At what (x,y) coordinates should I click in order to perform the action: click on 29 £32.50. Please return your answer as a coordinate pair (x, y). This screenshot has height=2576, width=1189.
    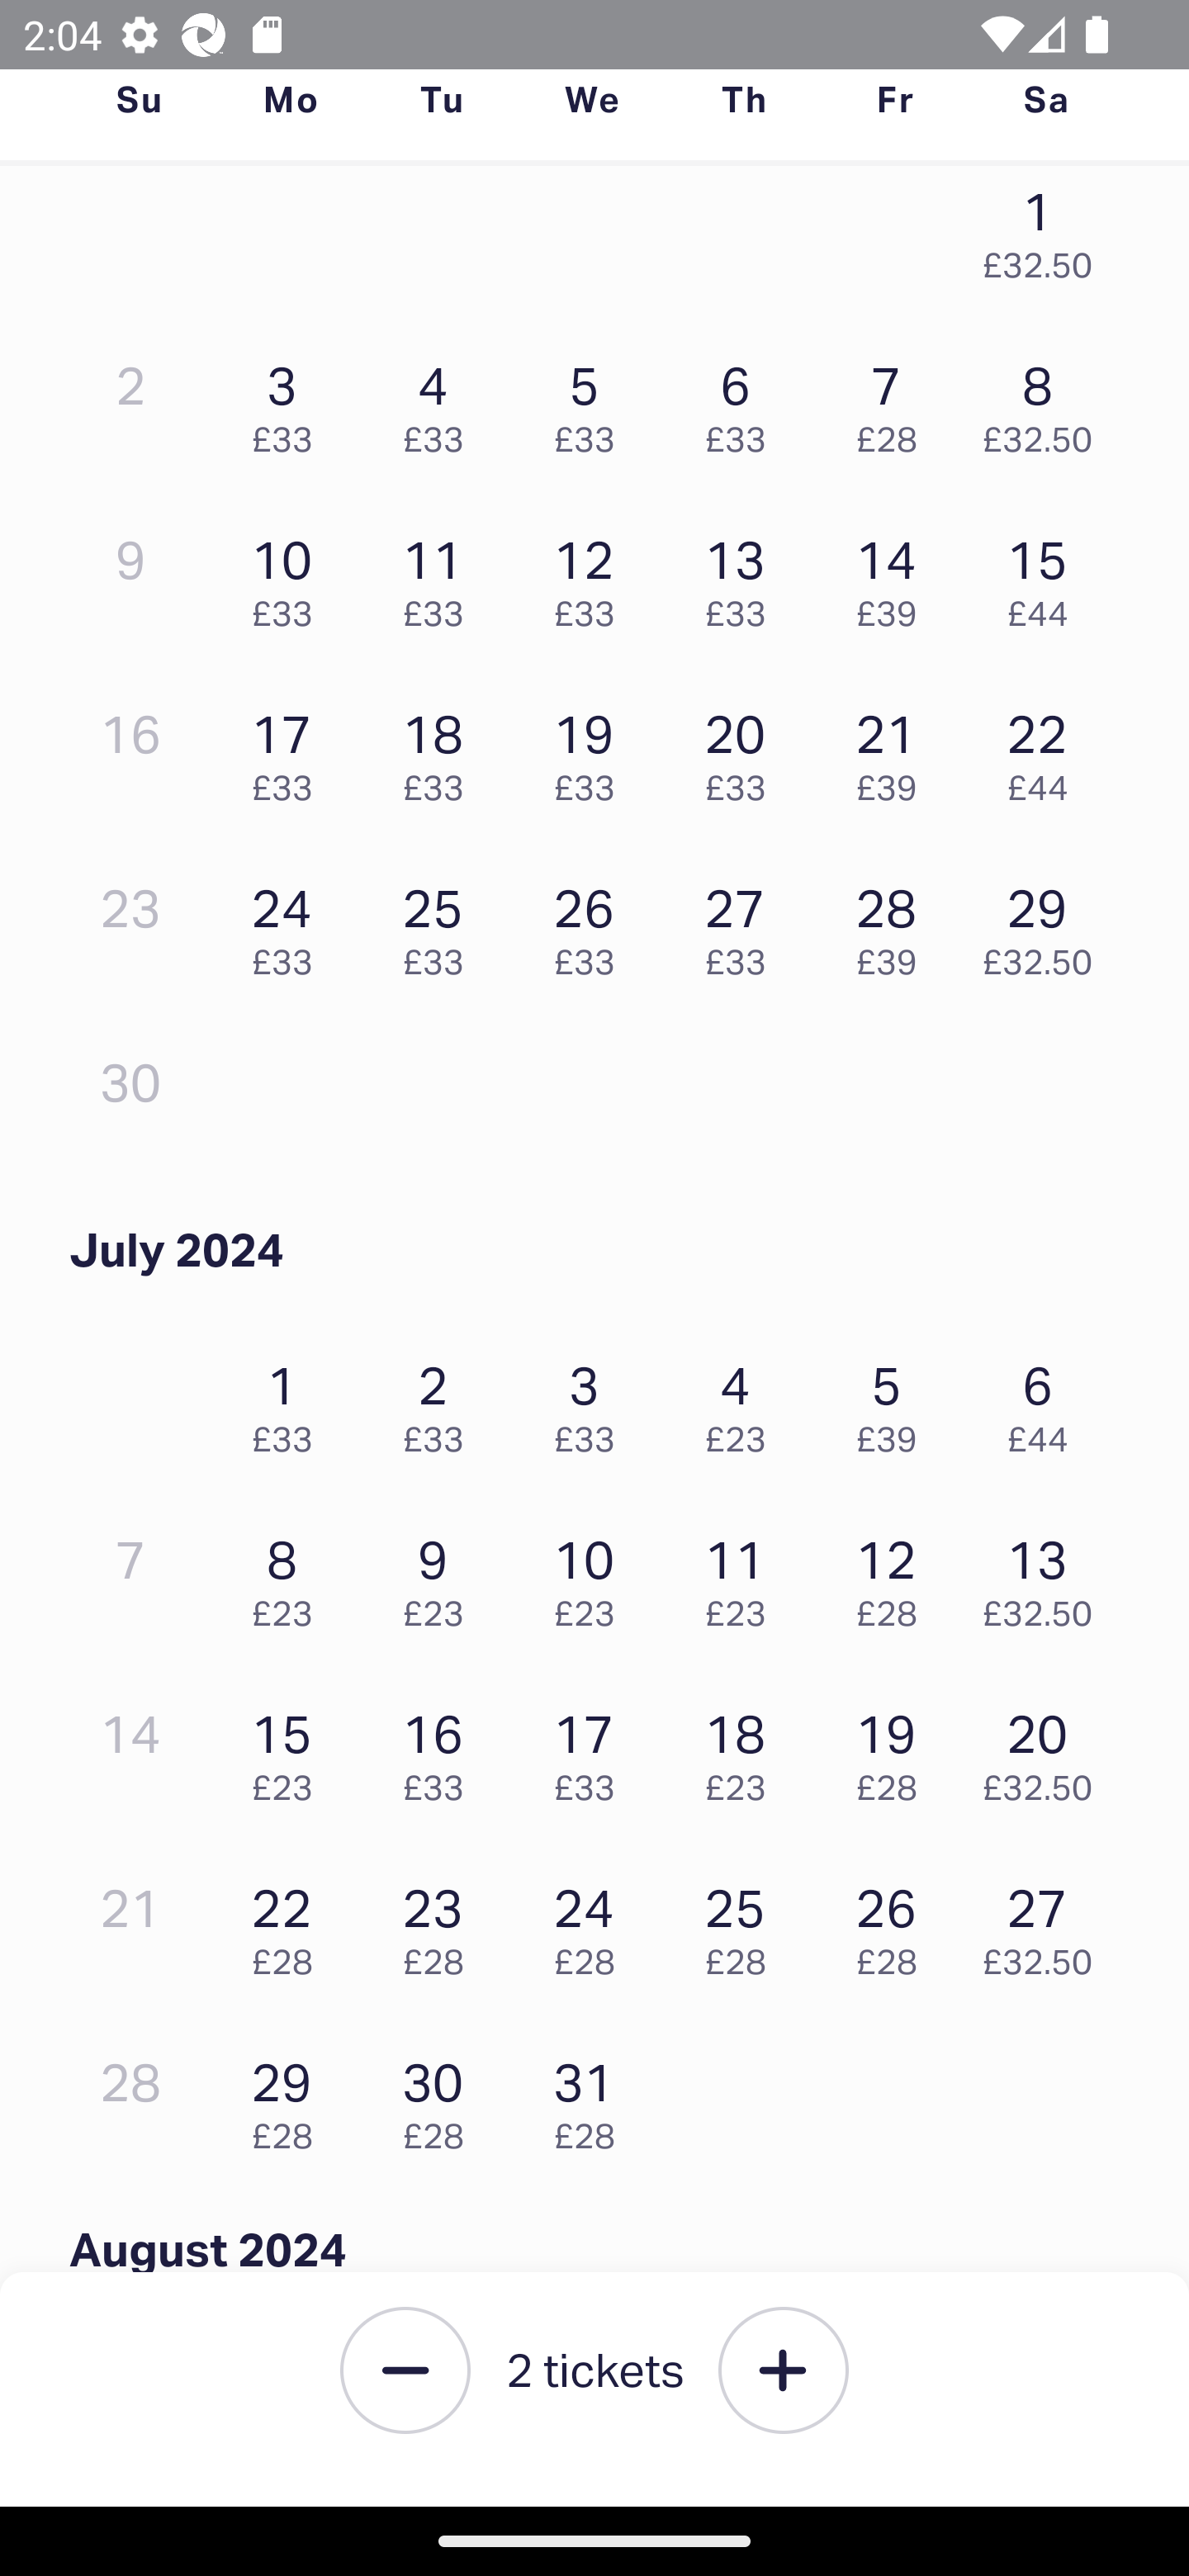
    Looking at the image, I should click on (1045, 923).